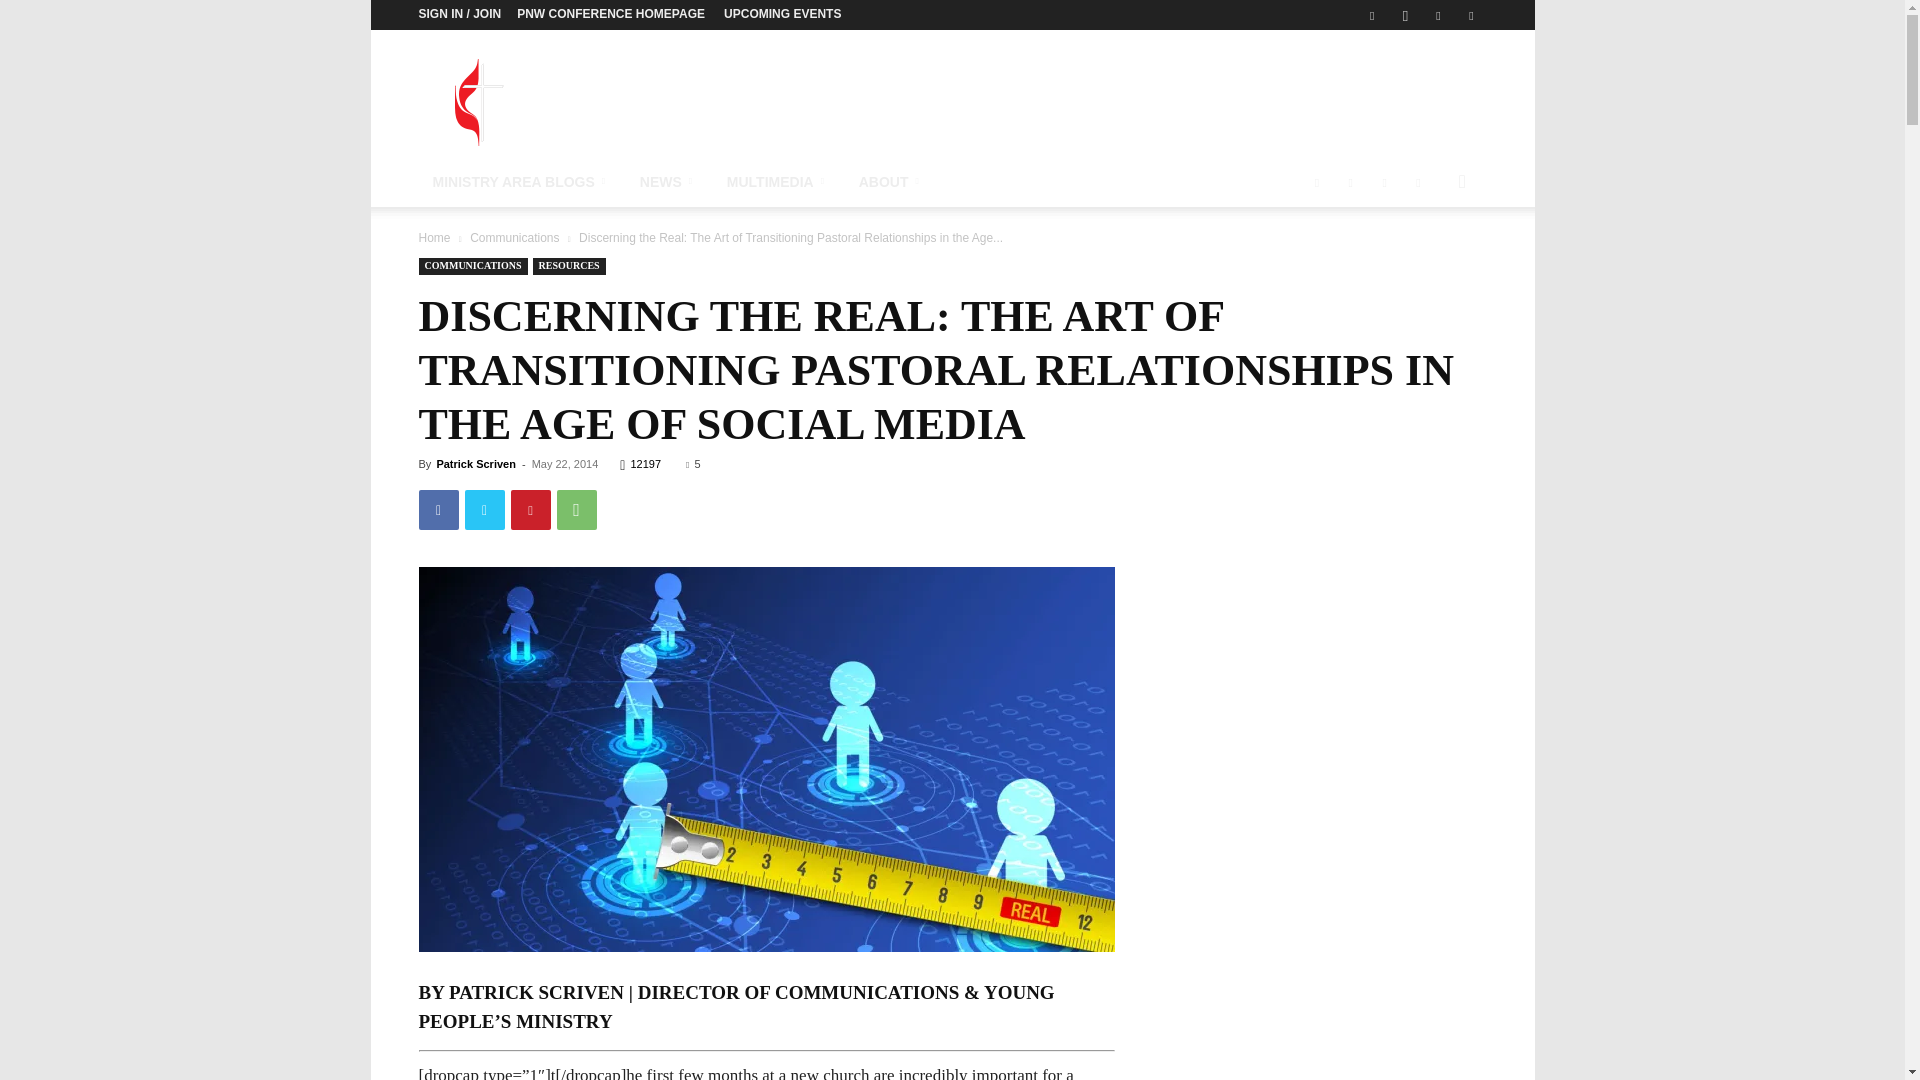  I want to click on Facebook, so click(438, 510).